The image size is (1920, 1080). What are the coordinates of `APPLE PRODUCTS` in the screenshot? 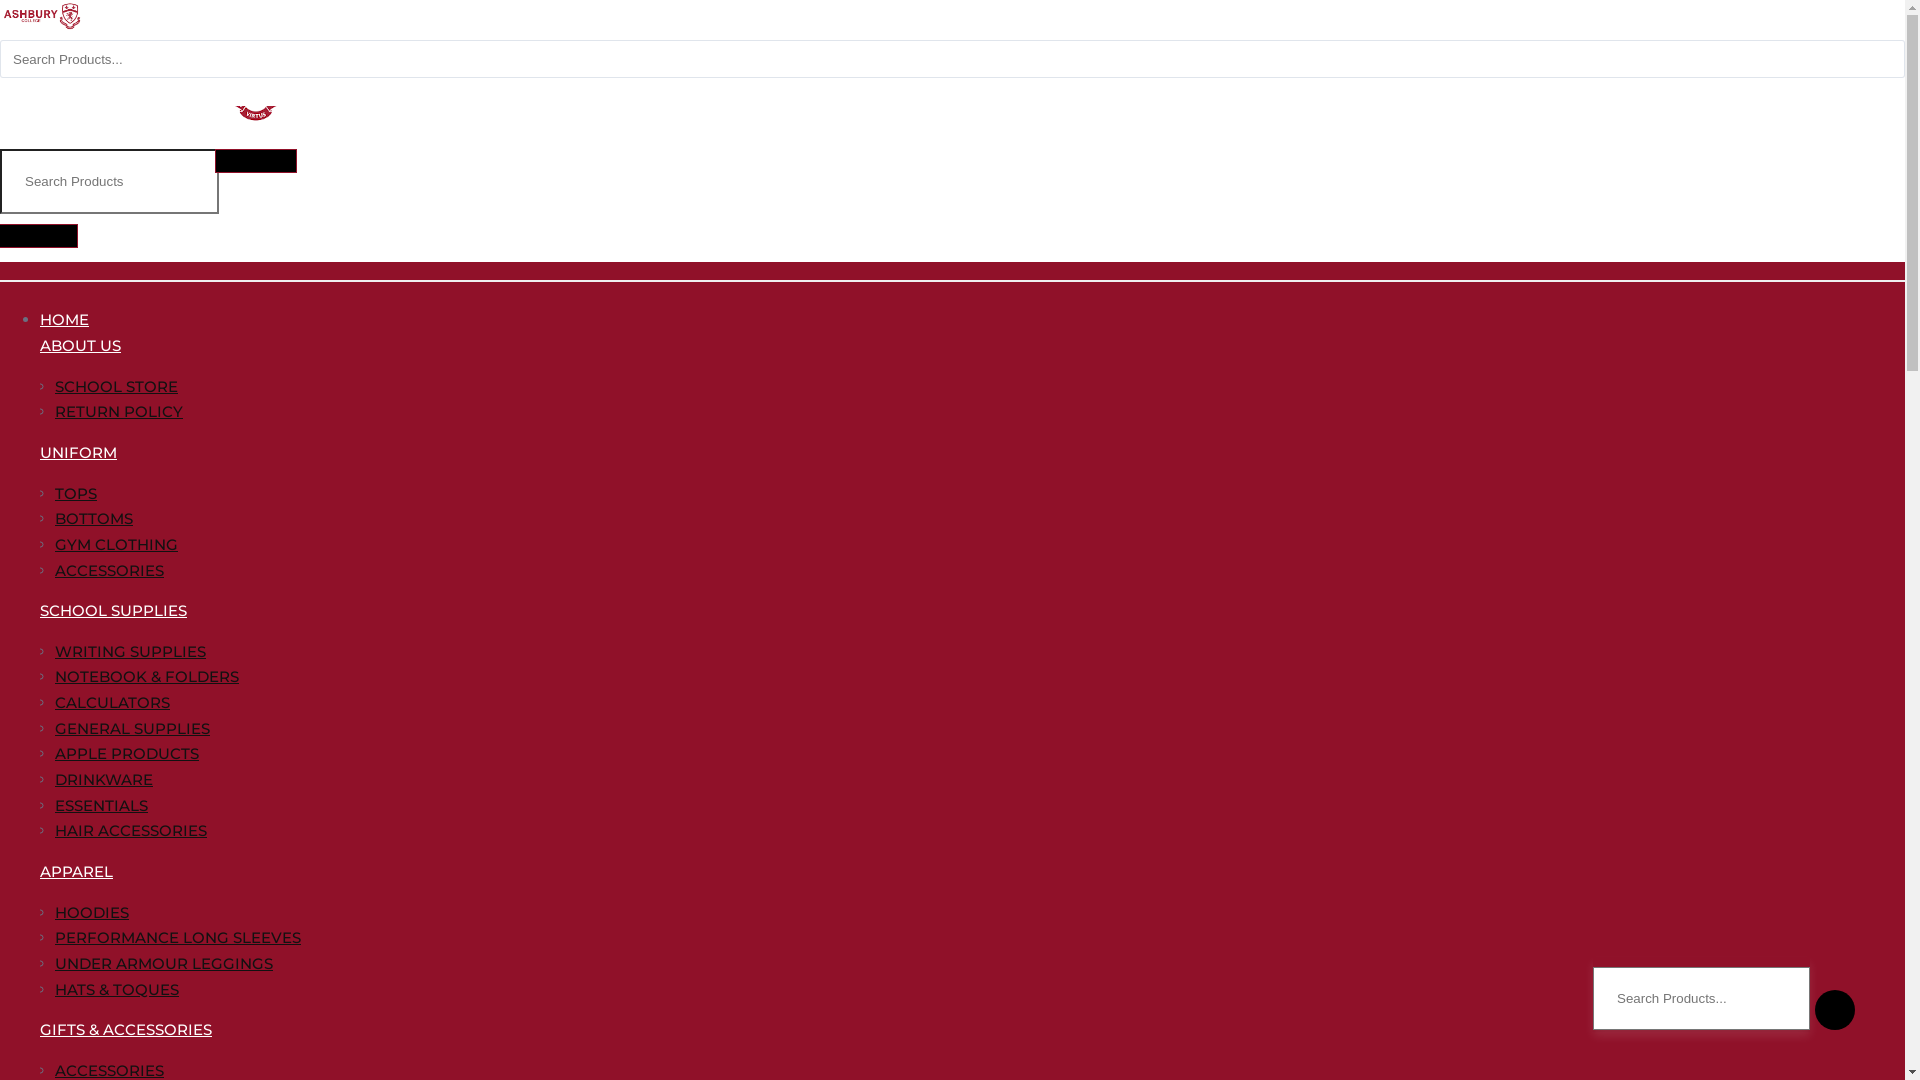 It's located at (127, 754).